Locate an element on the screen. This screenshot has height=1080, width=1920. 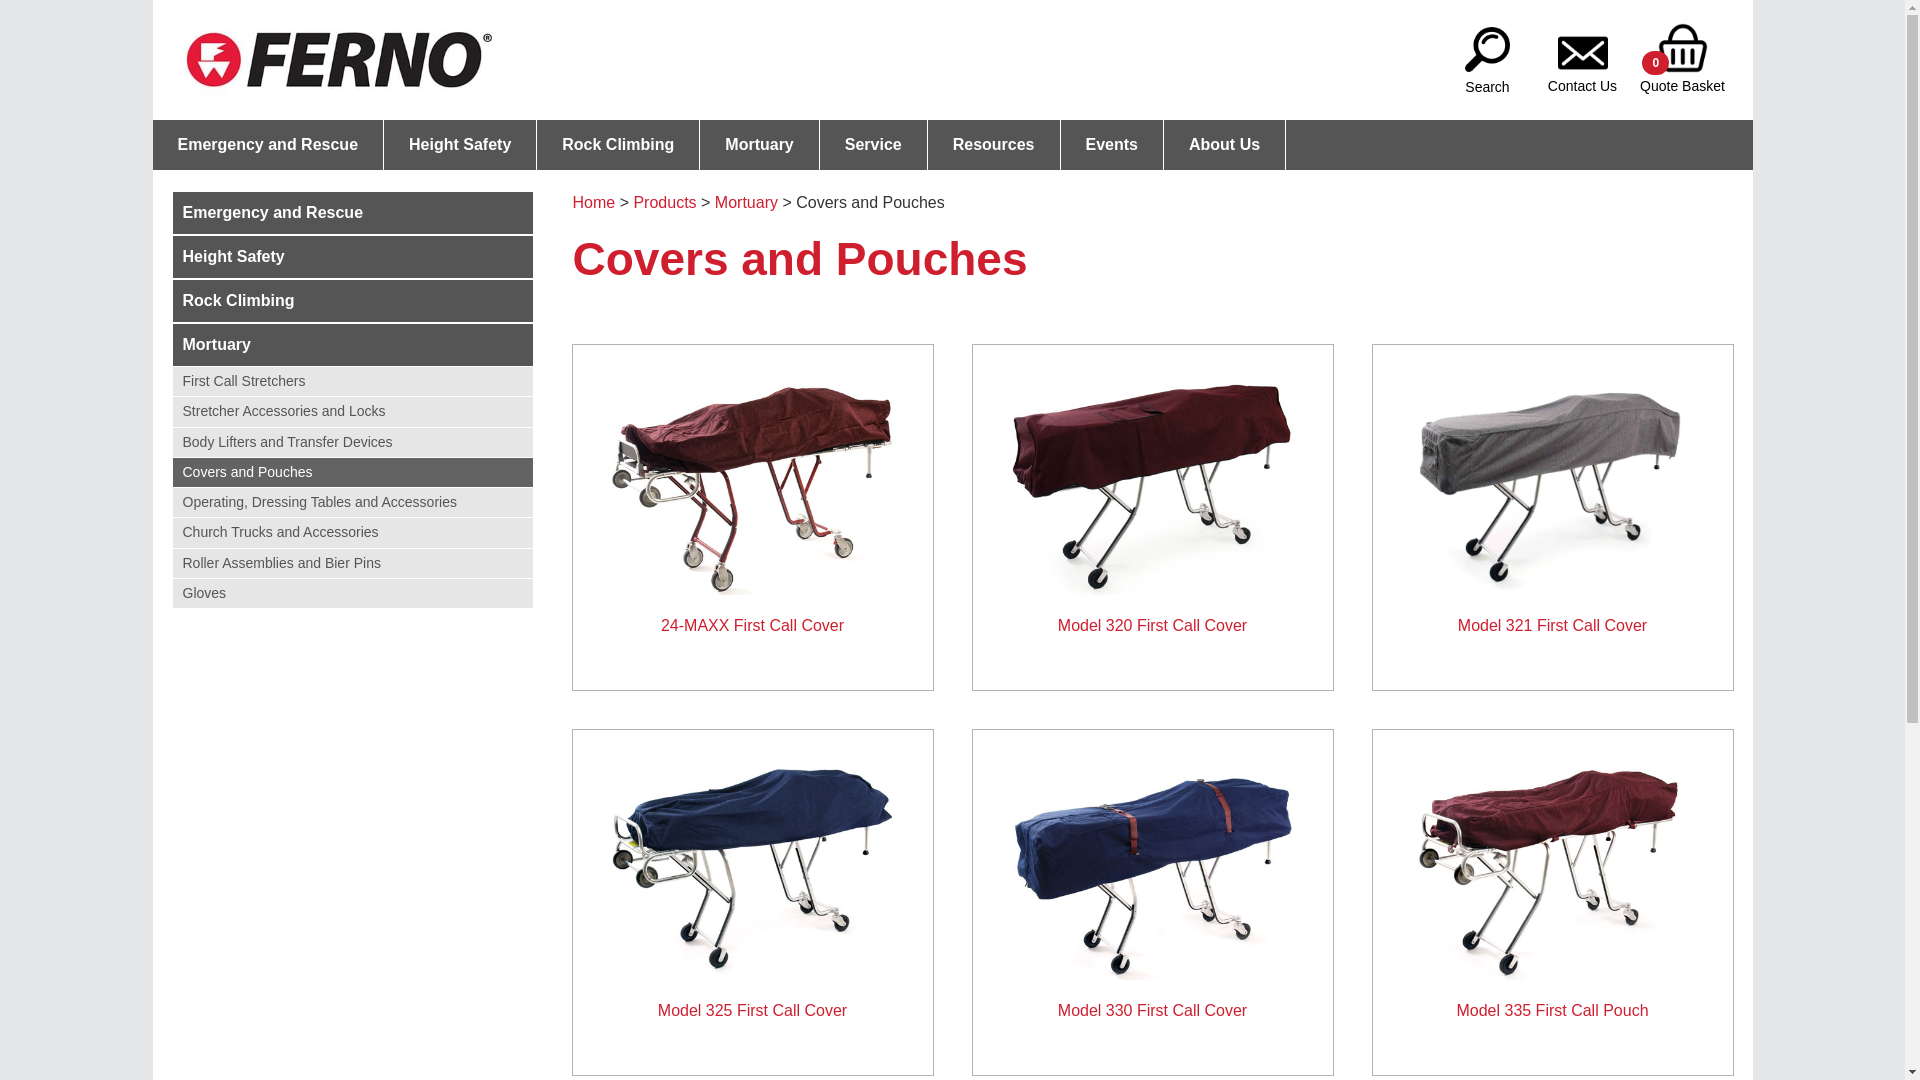
Quote Basket is located at coordinates (1682, 47).